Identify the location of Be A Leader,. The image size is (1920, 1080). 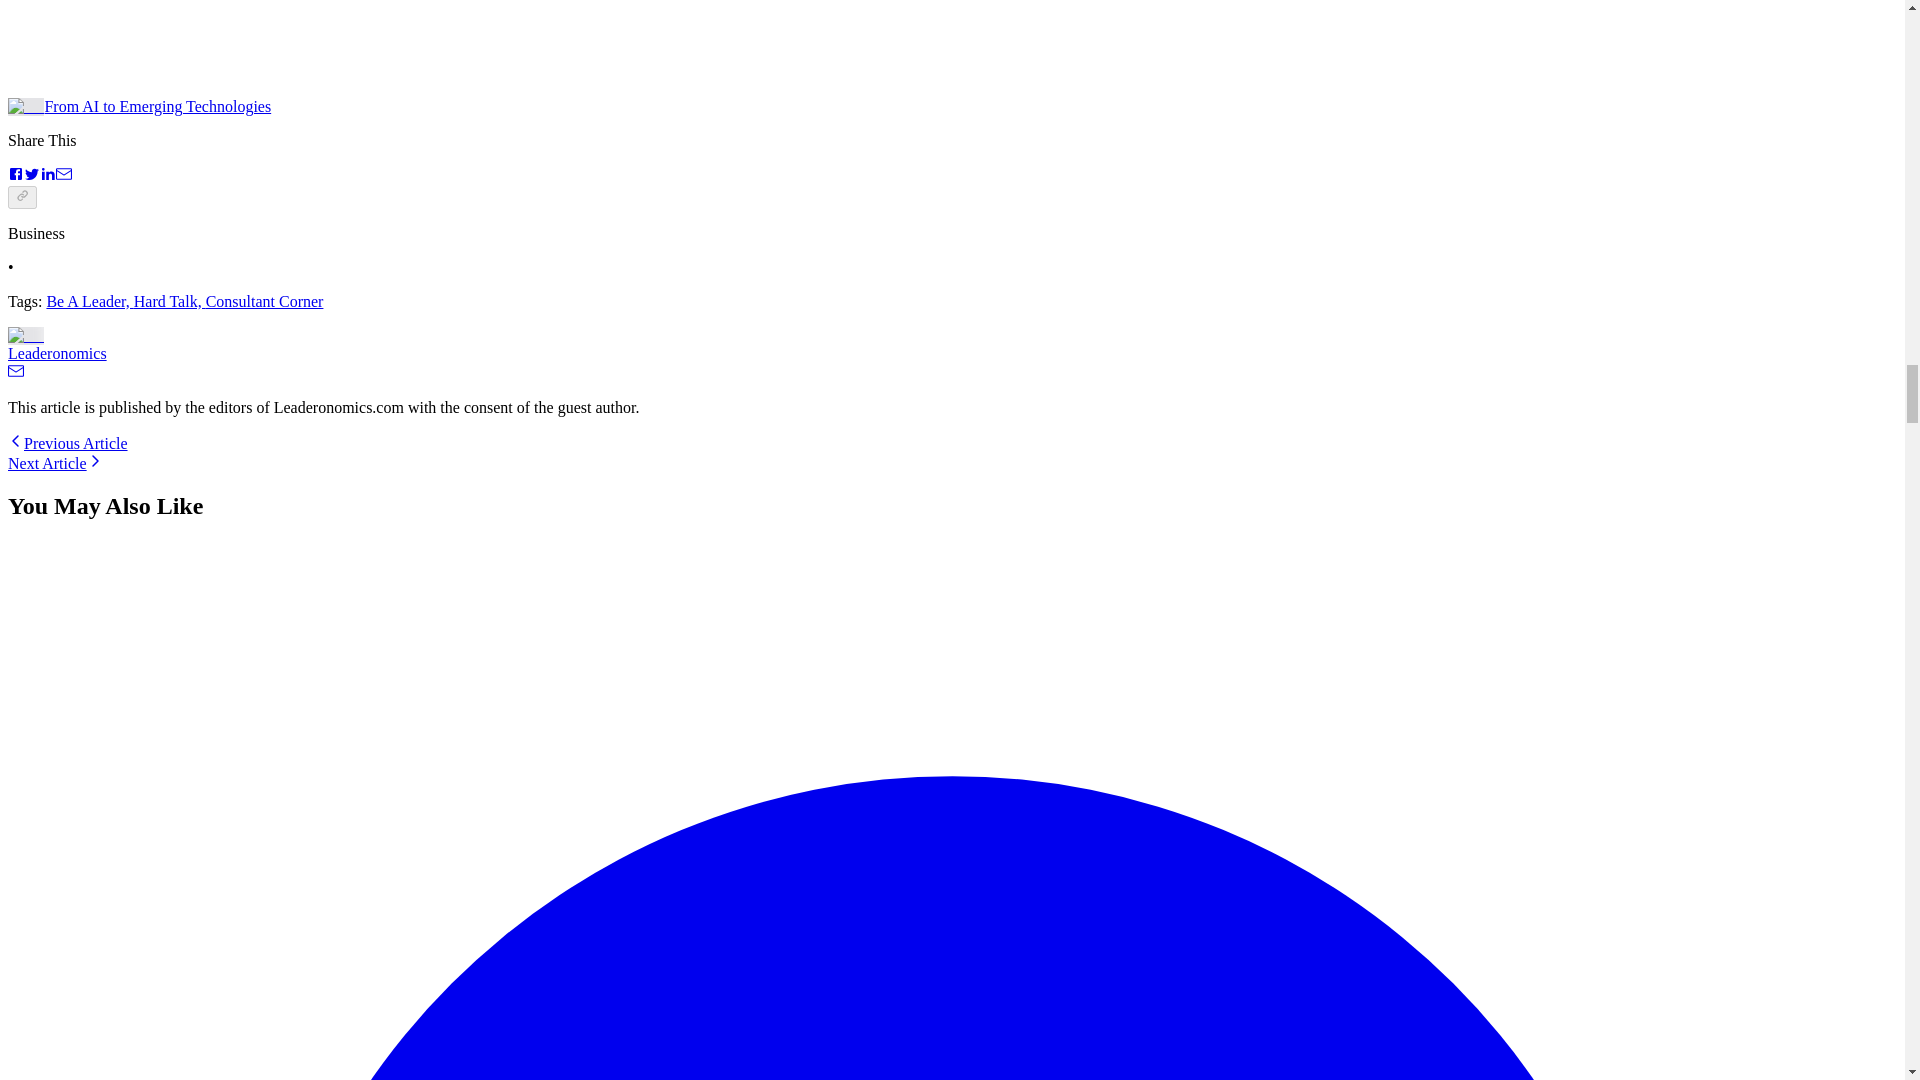
(89, 300).